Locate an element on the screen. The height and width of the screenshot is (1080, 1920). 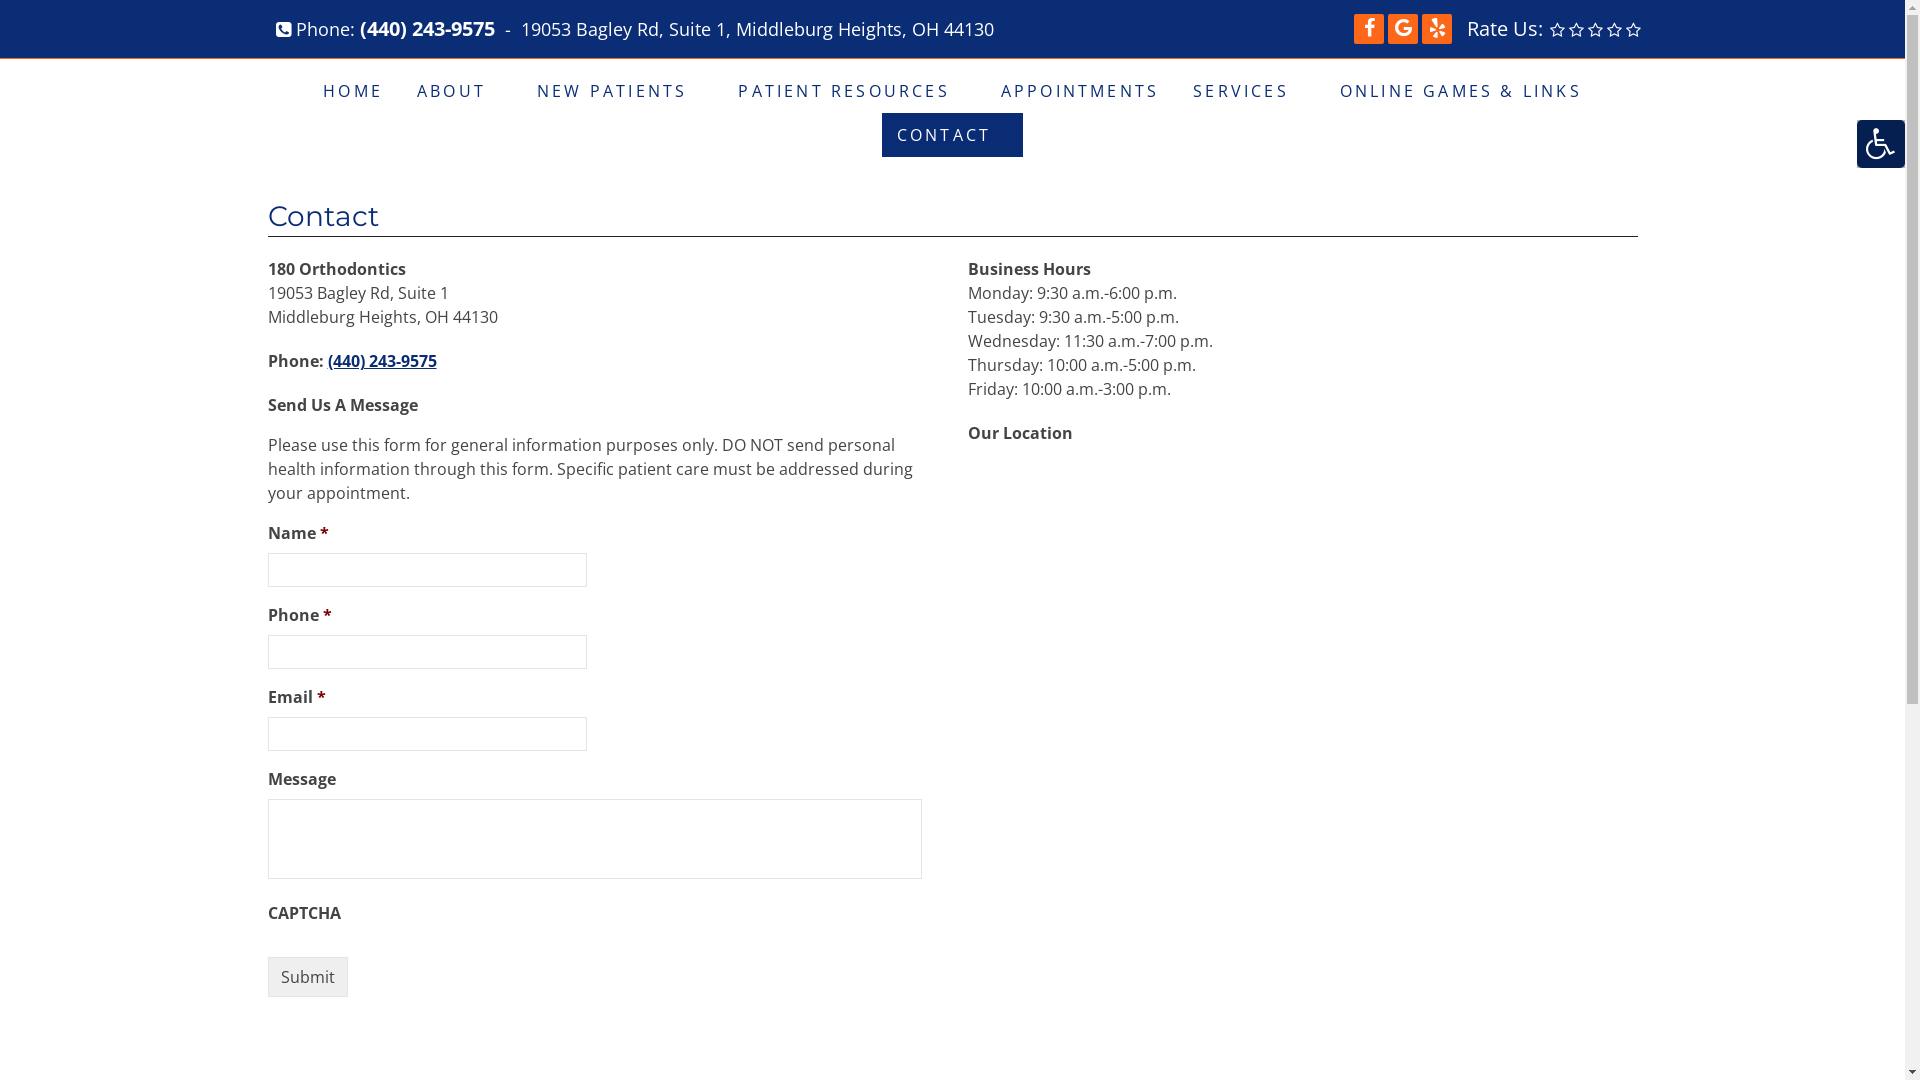
(440) 243-9575 is located at coordinates (428, 29).